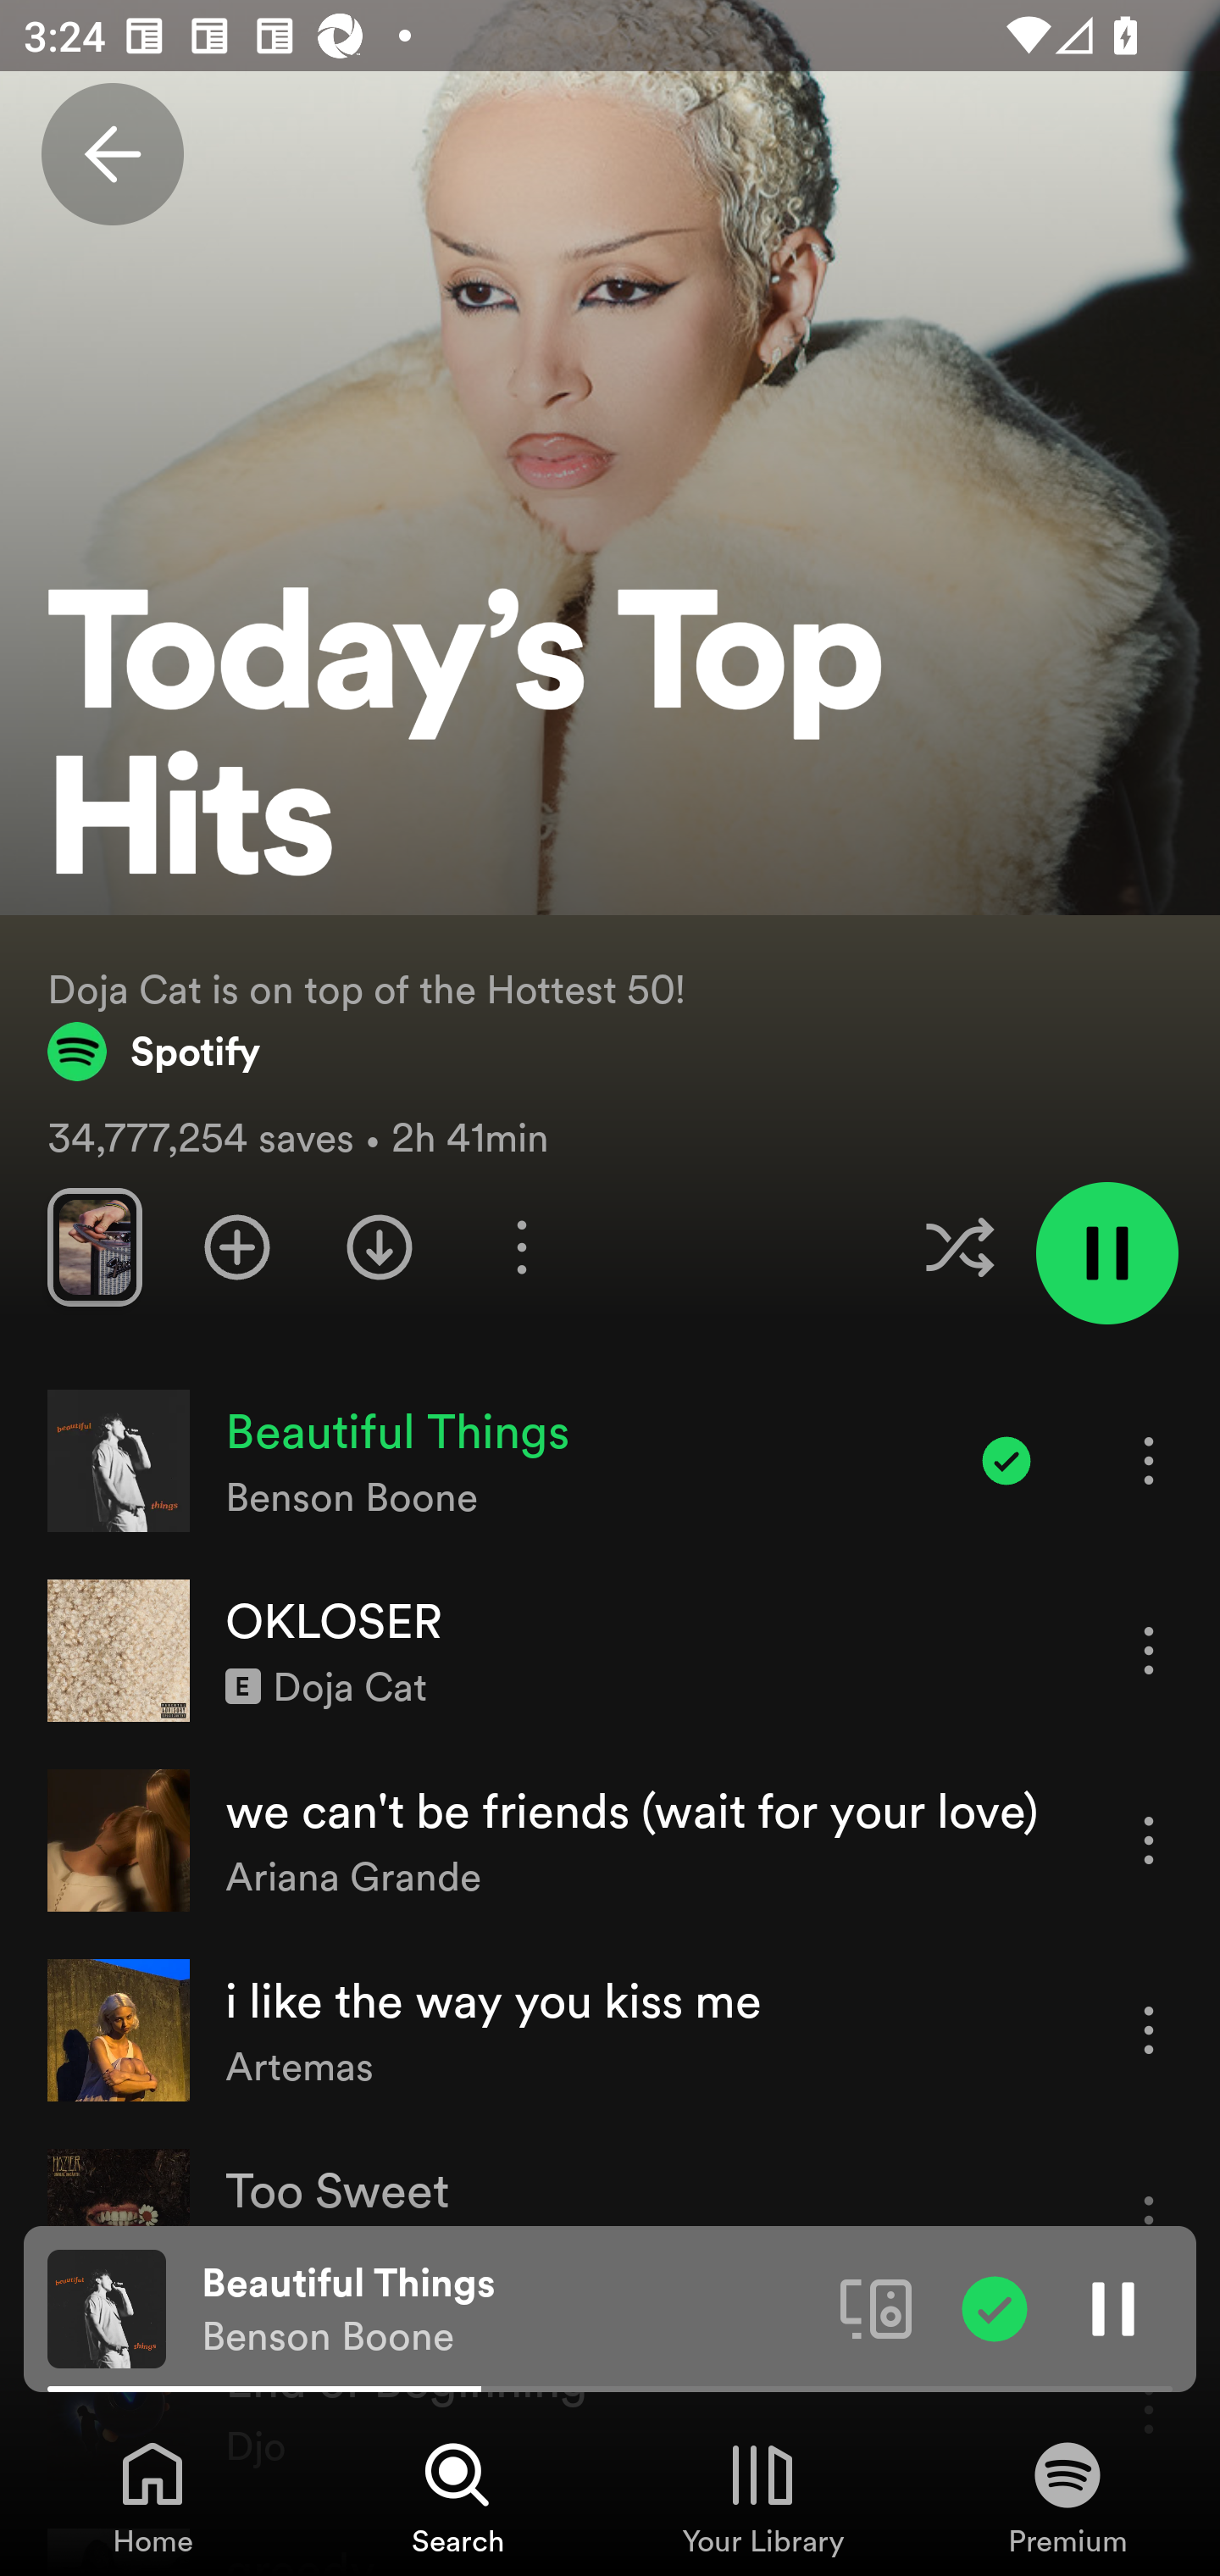 The height and width of the screenshot is (2576, 1220). I want to click on Item added, so click(1006, 1460).